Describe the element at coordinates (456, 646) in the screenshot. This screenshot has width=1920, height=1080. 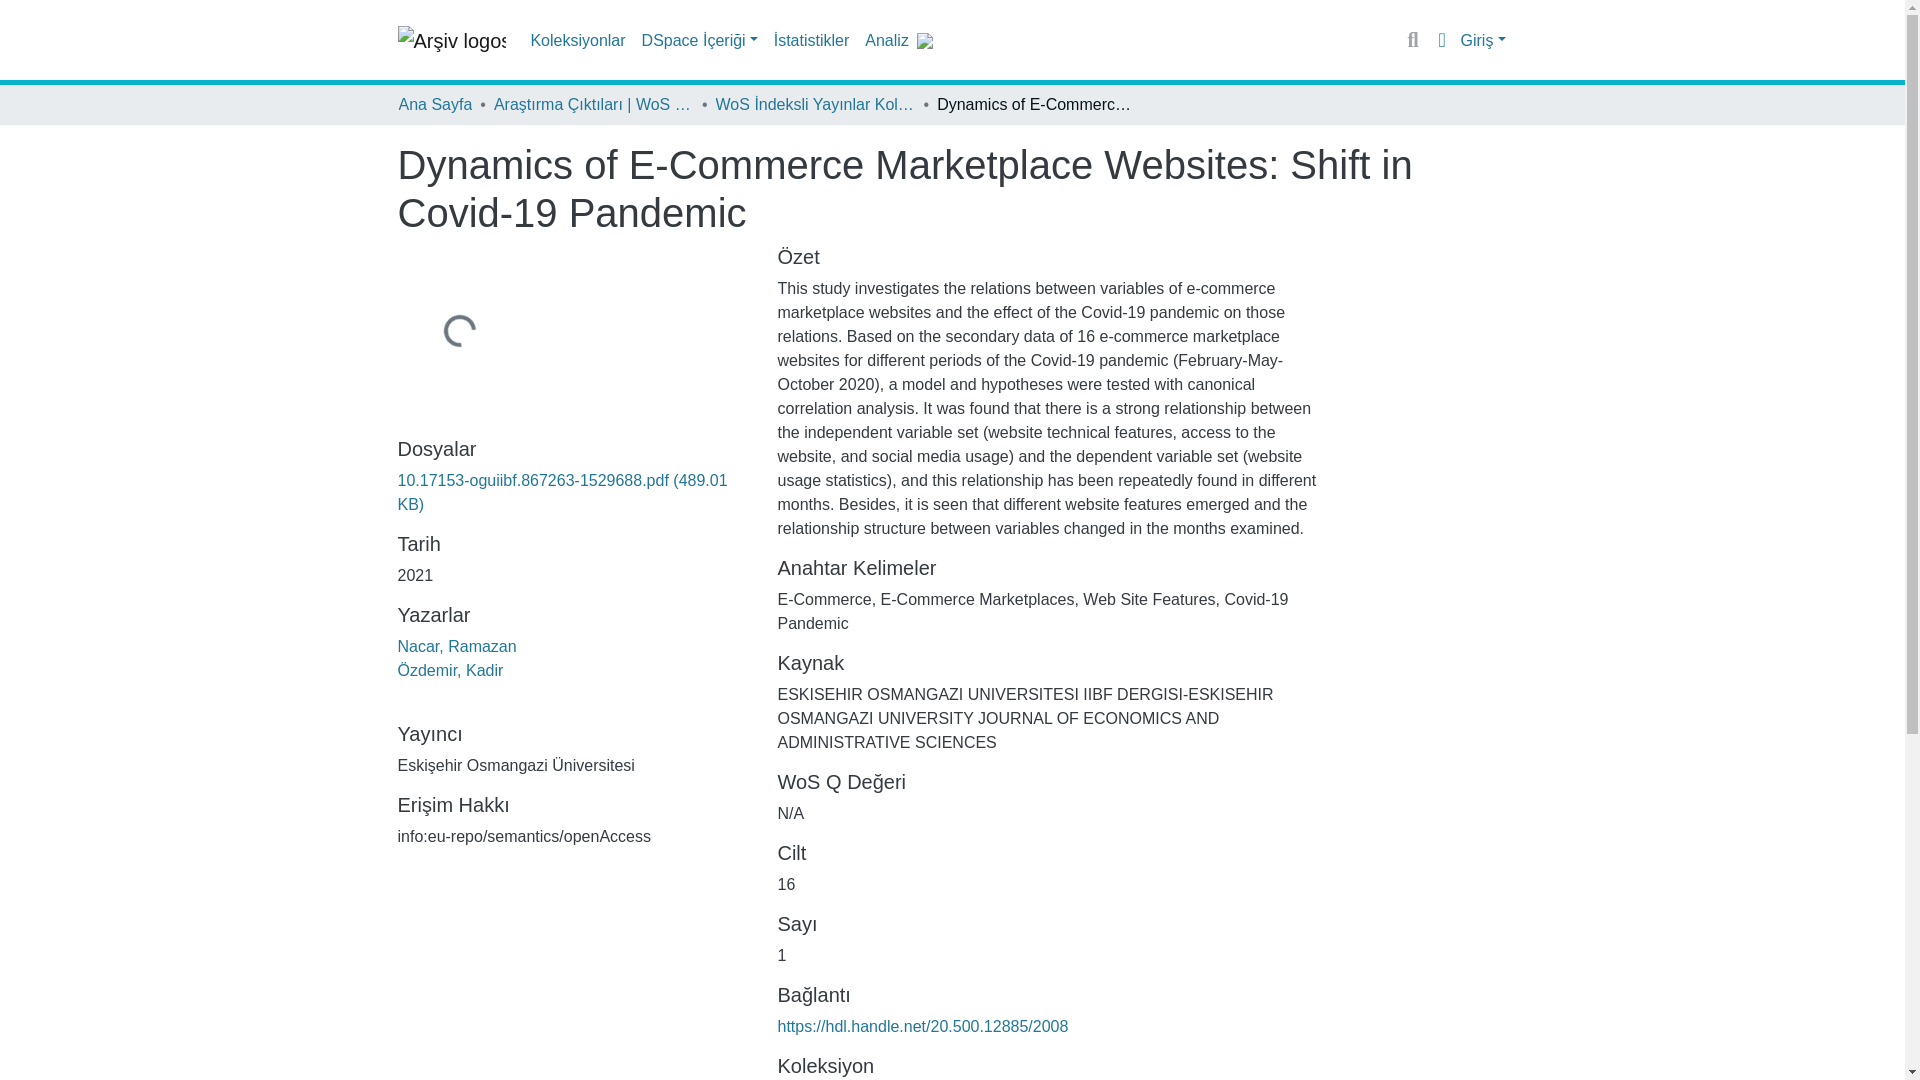
I see `Nacar, Ramazan` at that location.